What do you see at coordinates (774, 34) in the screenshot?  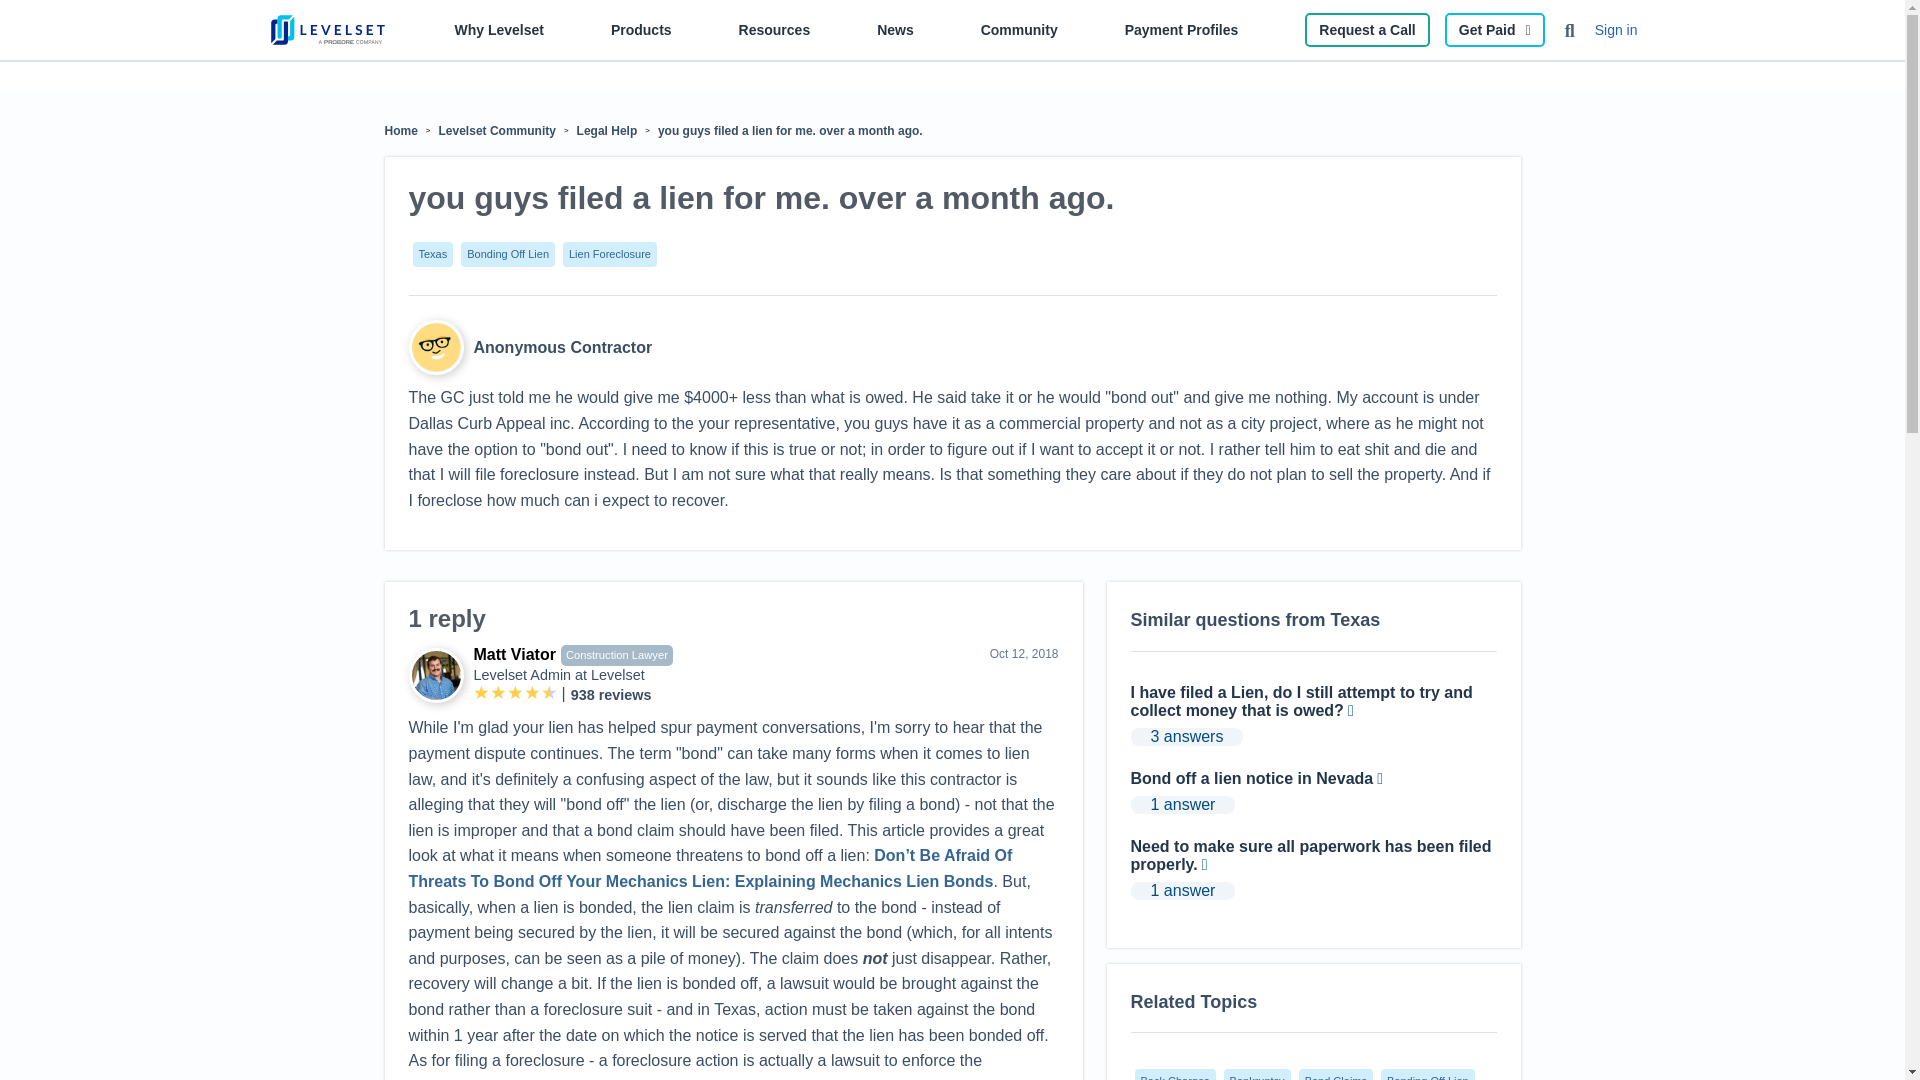 I see `Resources` at bounding box center [774, 34].